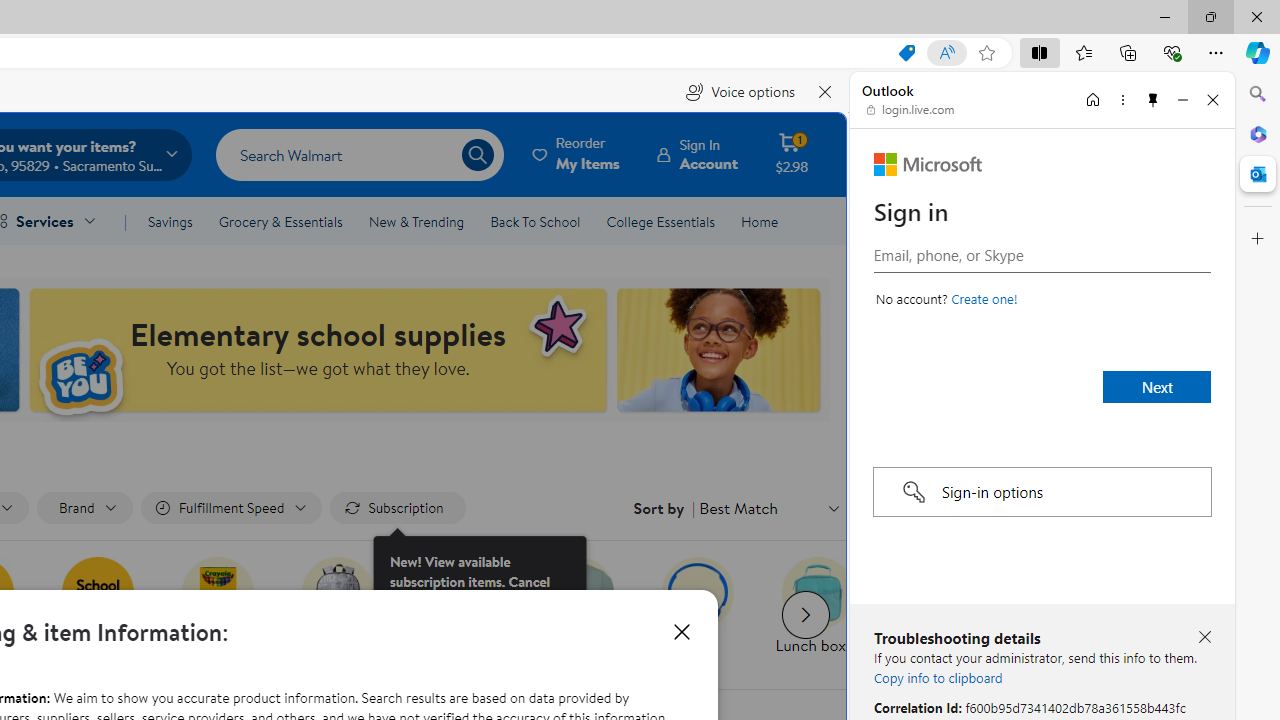 The image size is (1280, 720). I want to click on This site has coupons! Shopping in Microsoft Edge, 7, so click(906, 53).